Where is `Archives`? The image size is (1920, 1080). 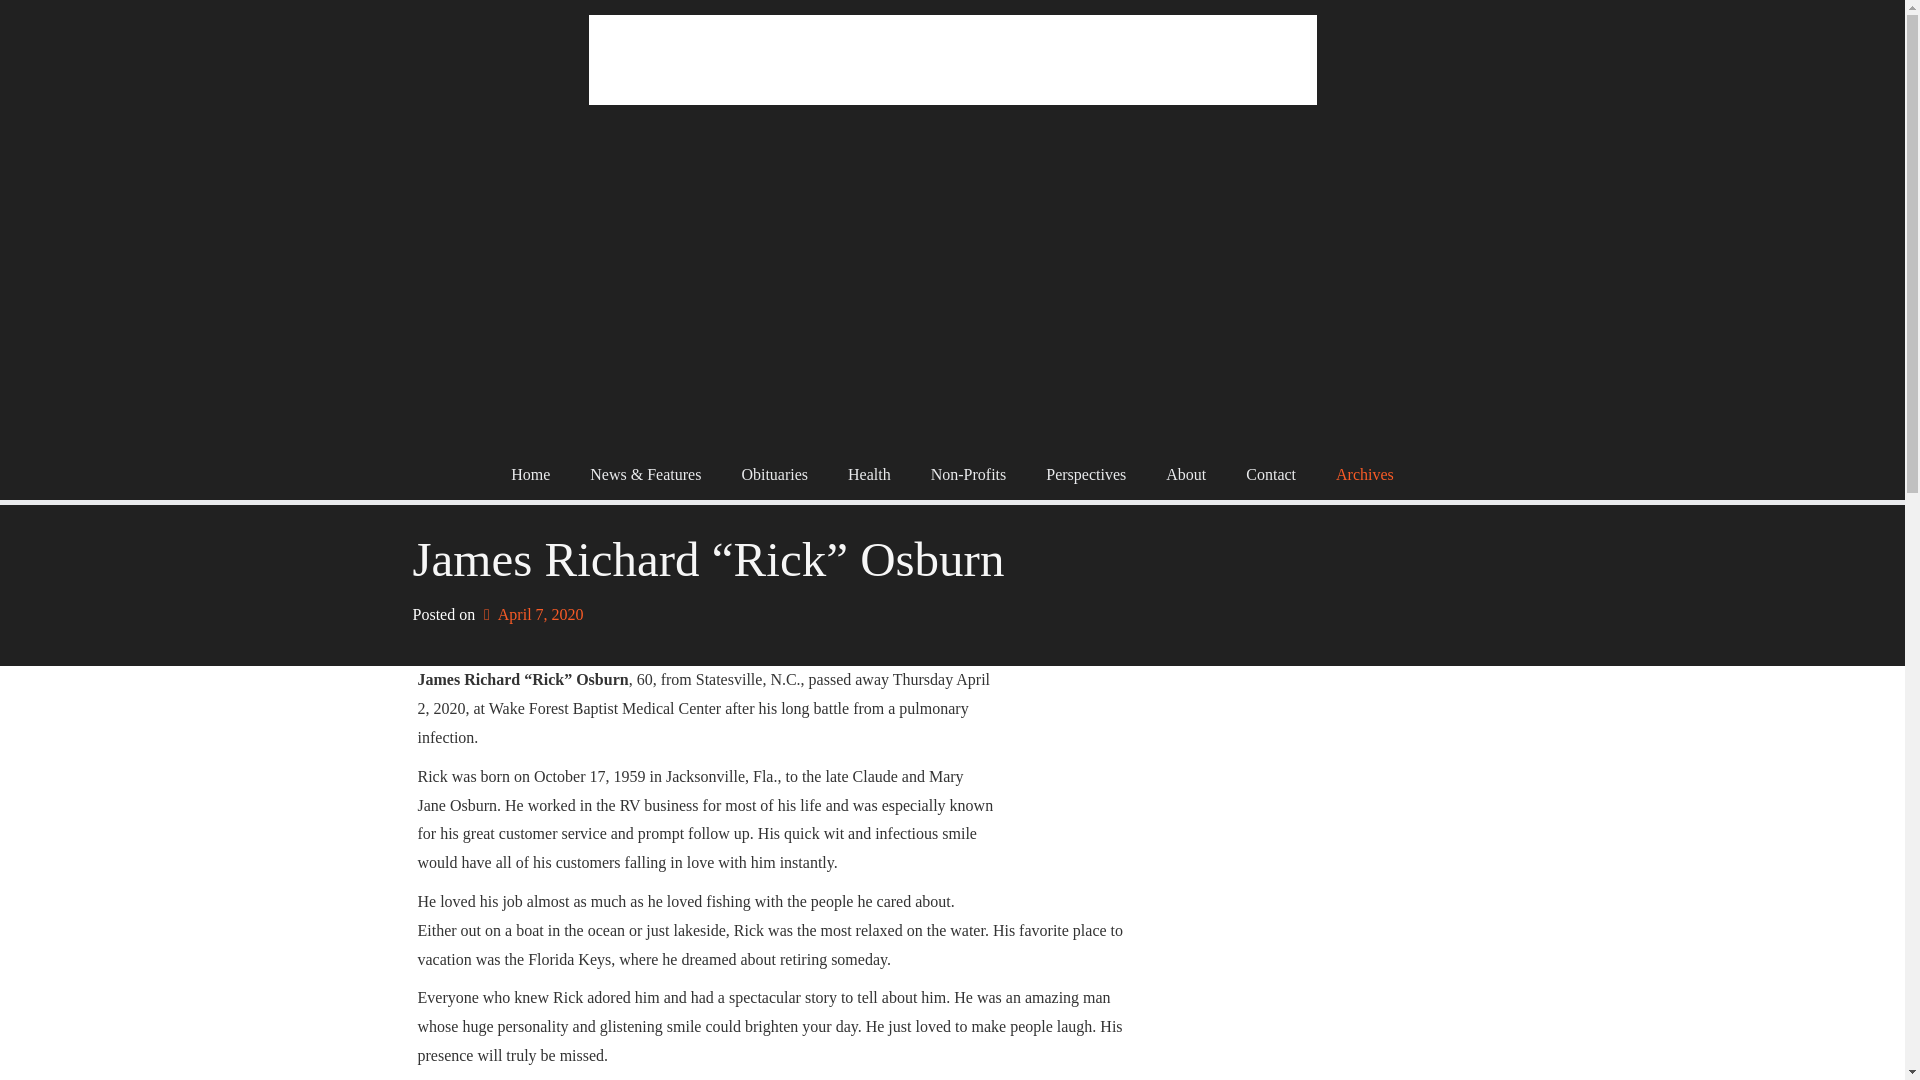 Archives is located at coordinates (1364, 475).